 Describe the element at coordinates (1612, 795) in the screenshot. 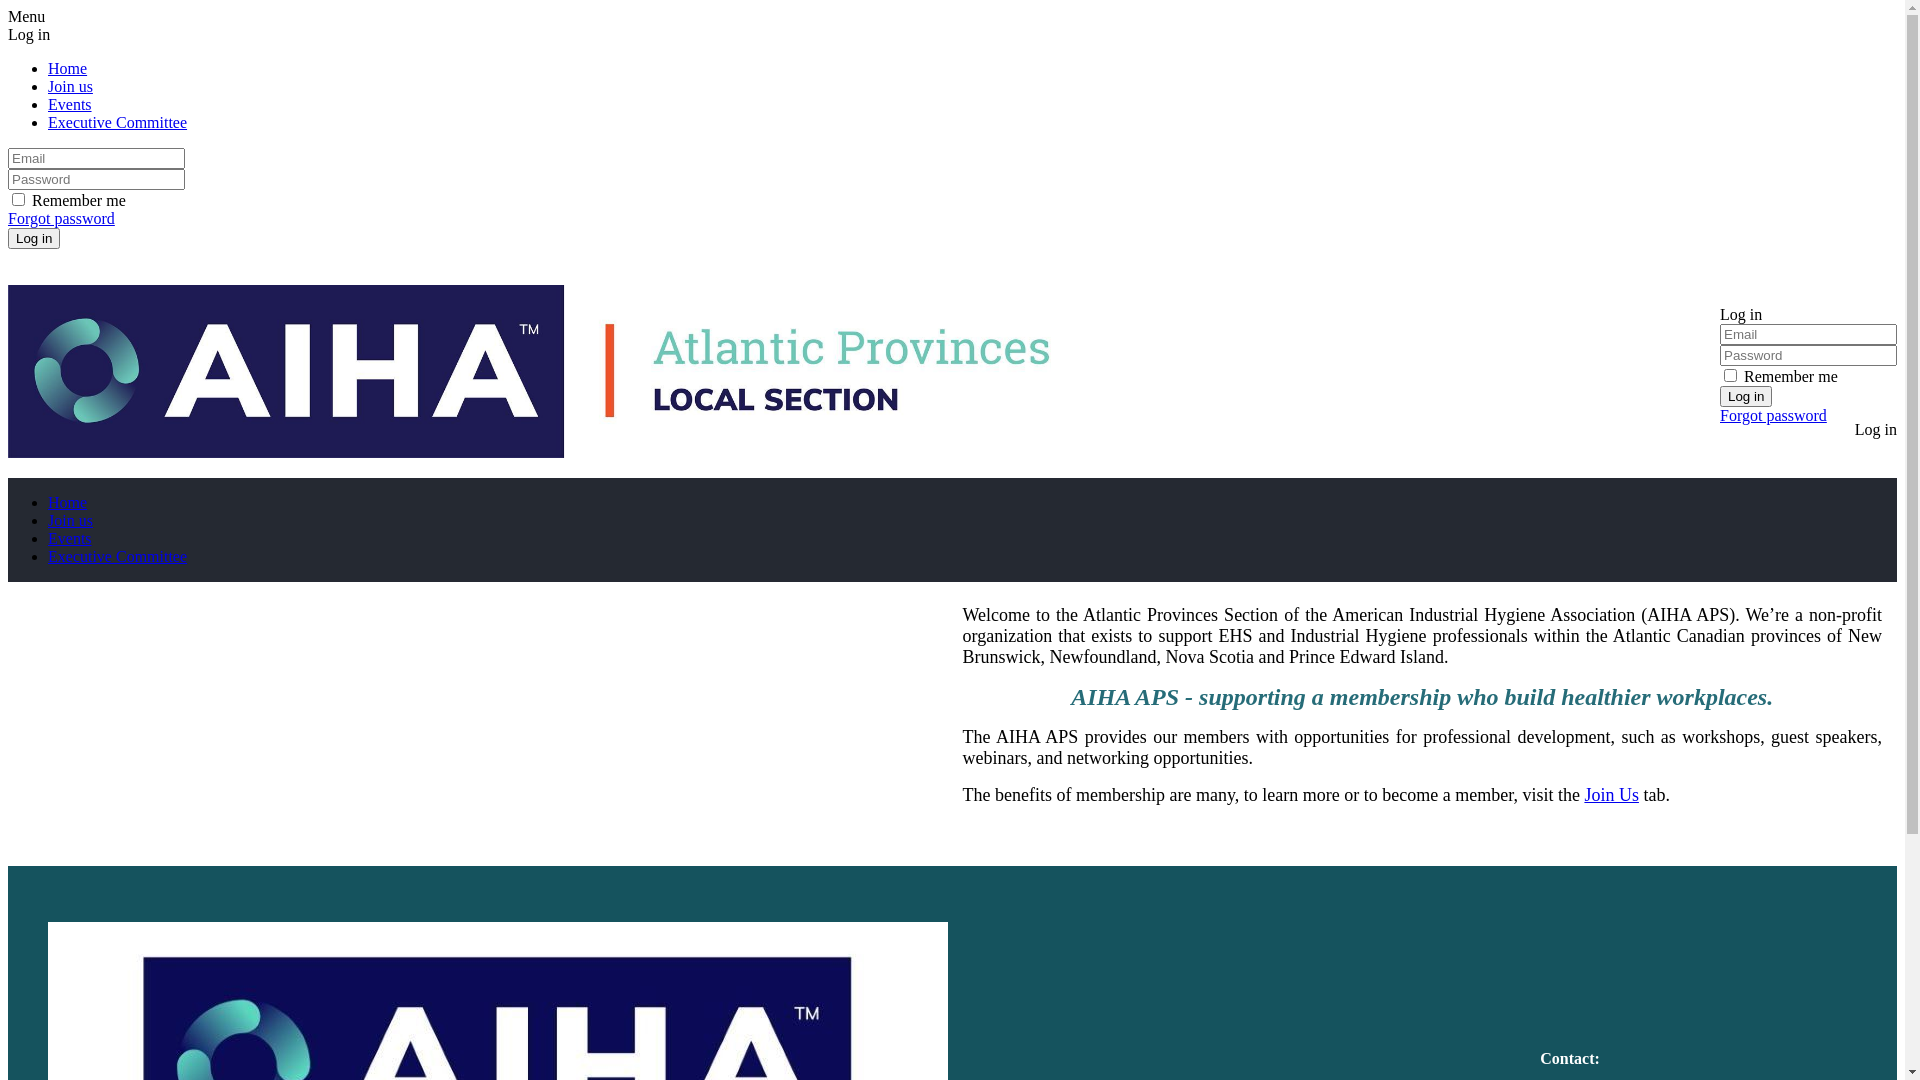

I see `Join Us` at that location.